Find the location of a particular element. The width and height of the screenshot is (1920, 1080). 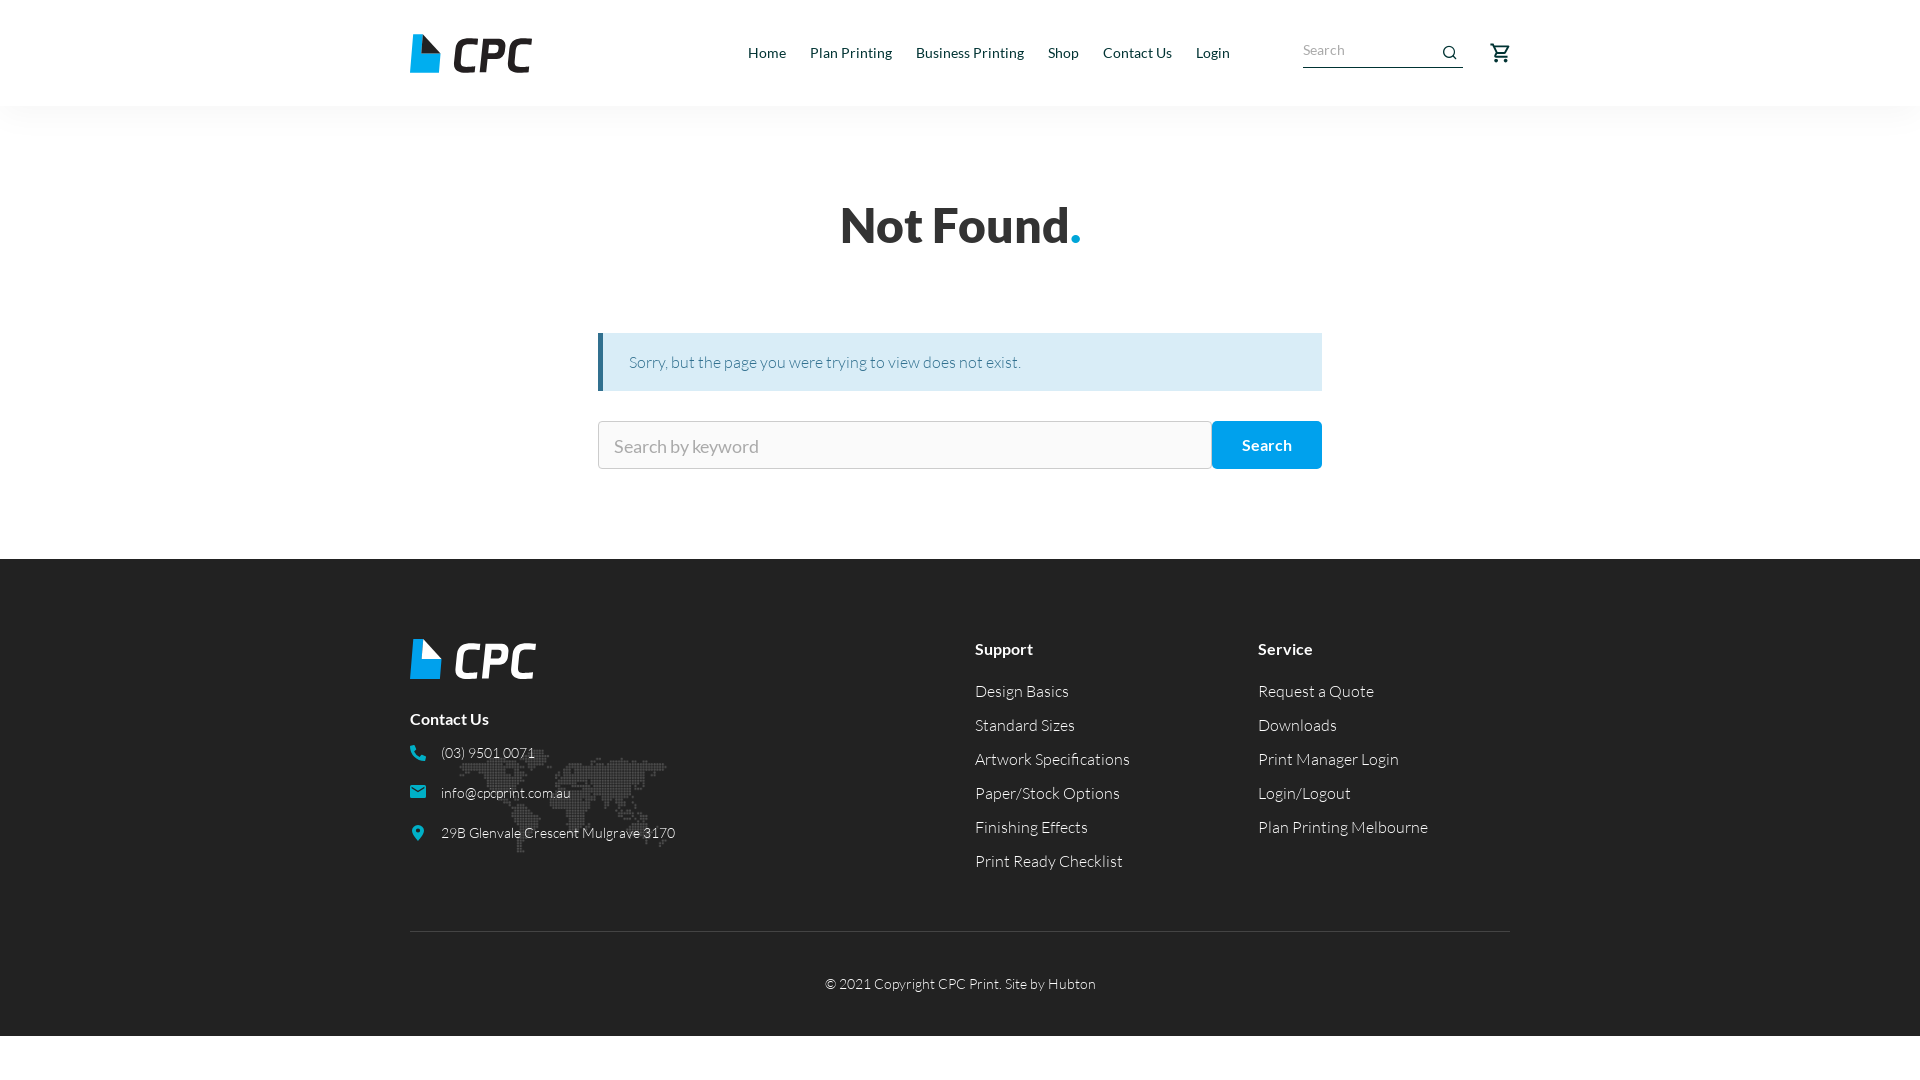

Plan Printing is located at coordinates (851, 53).